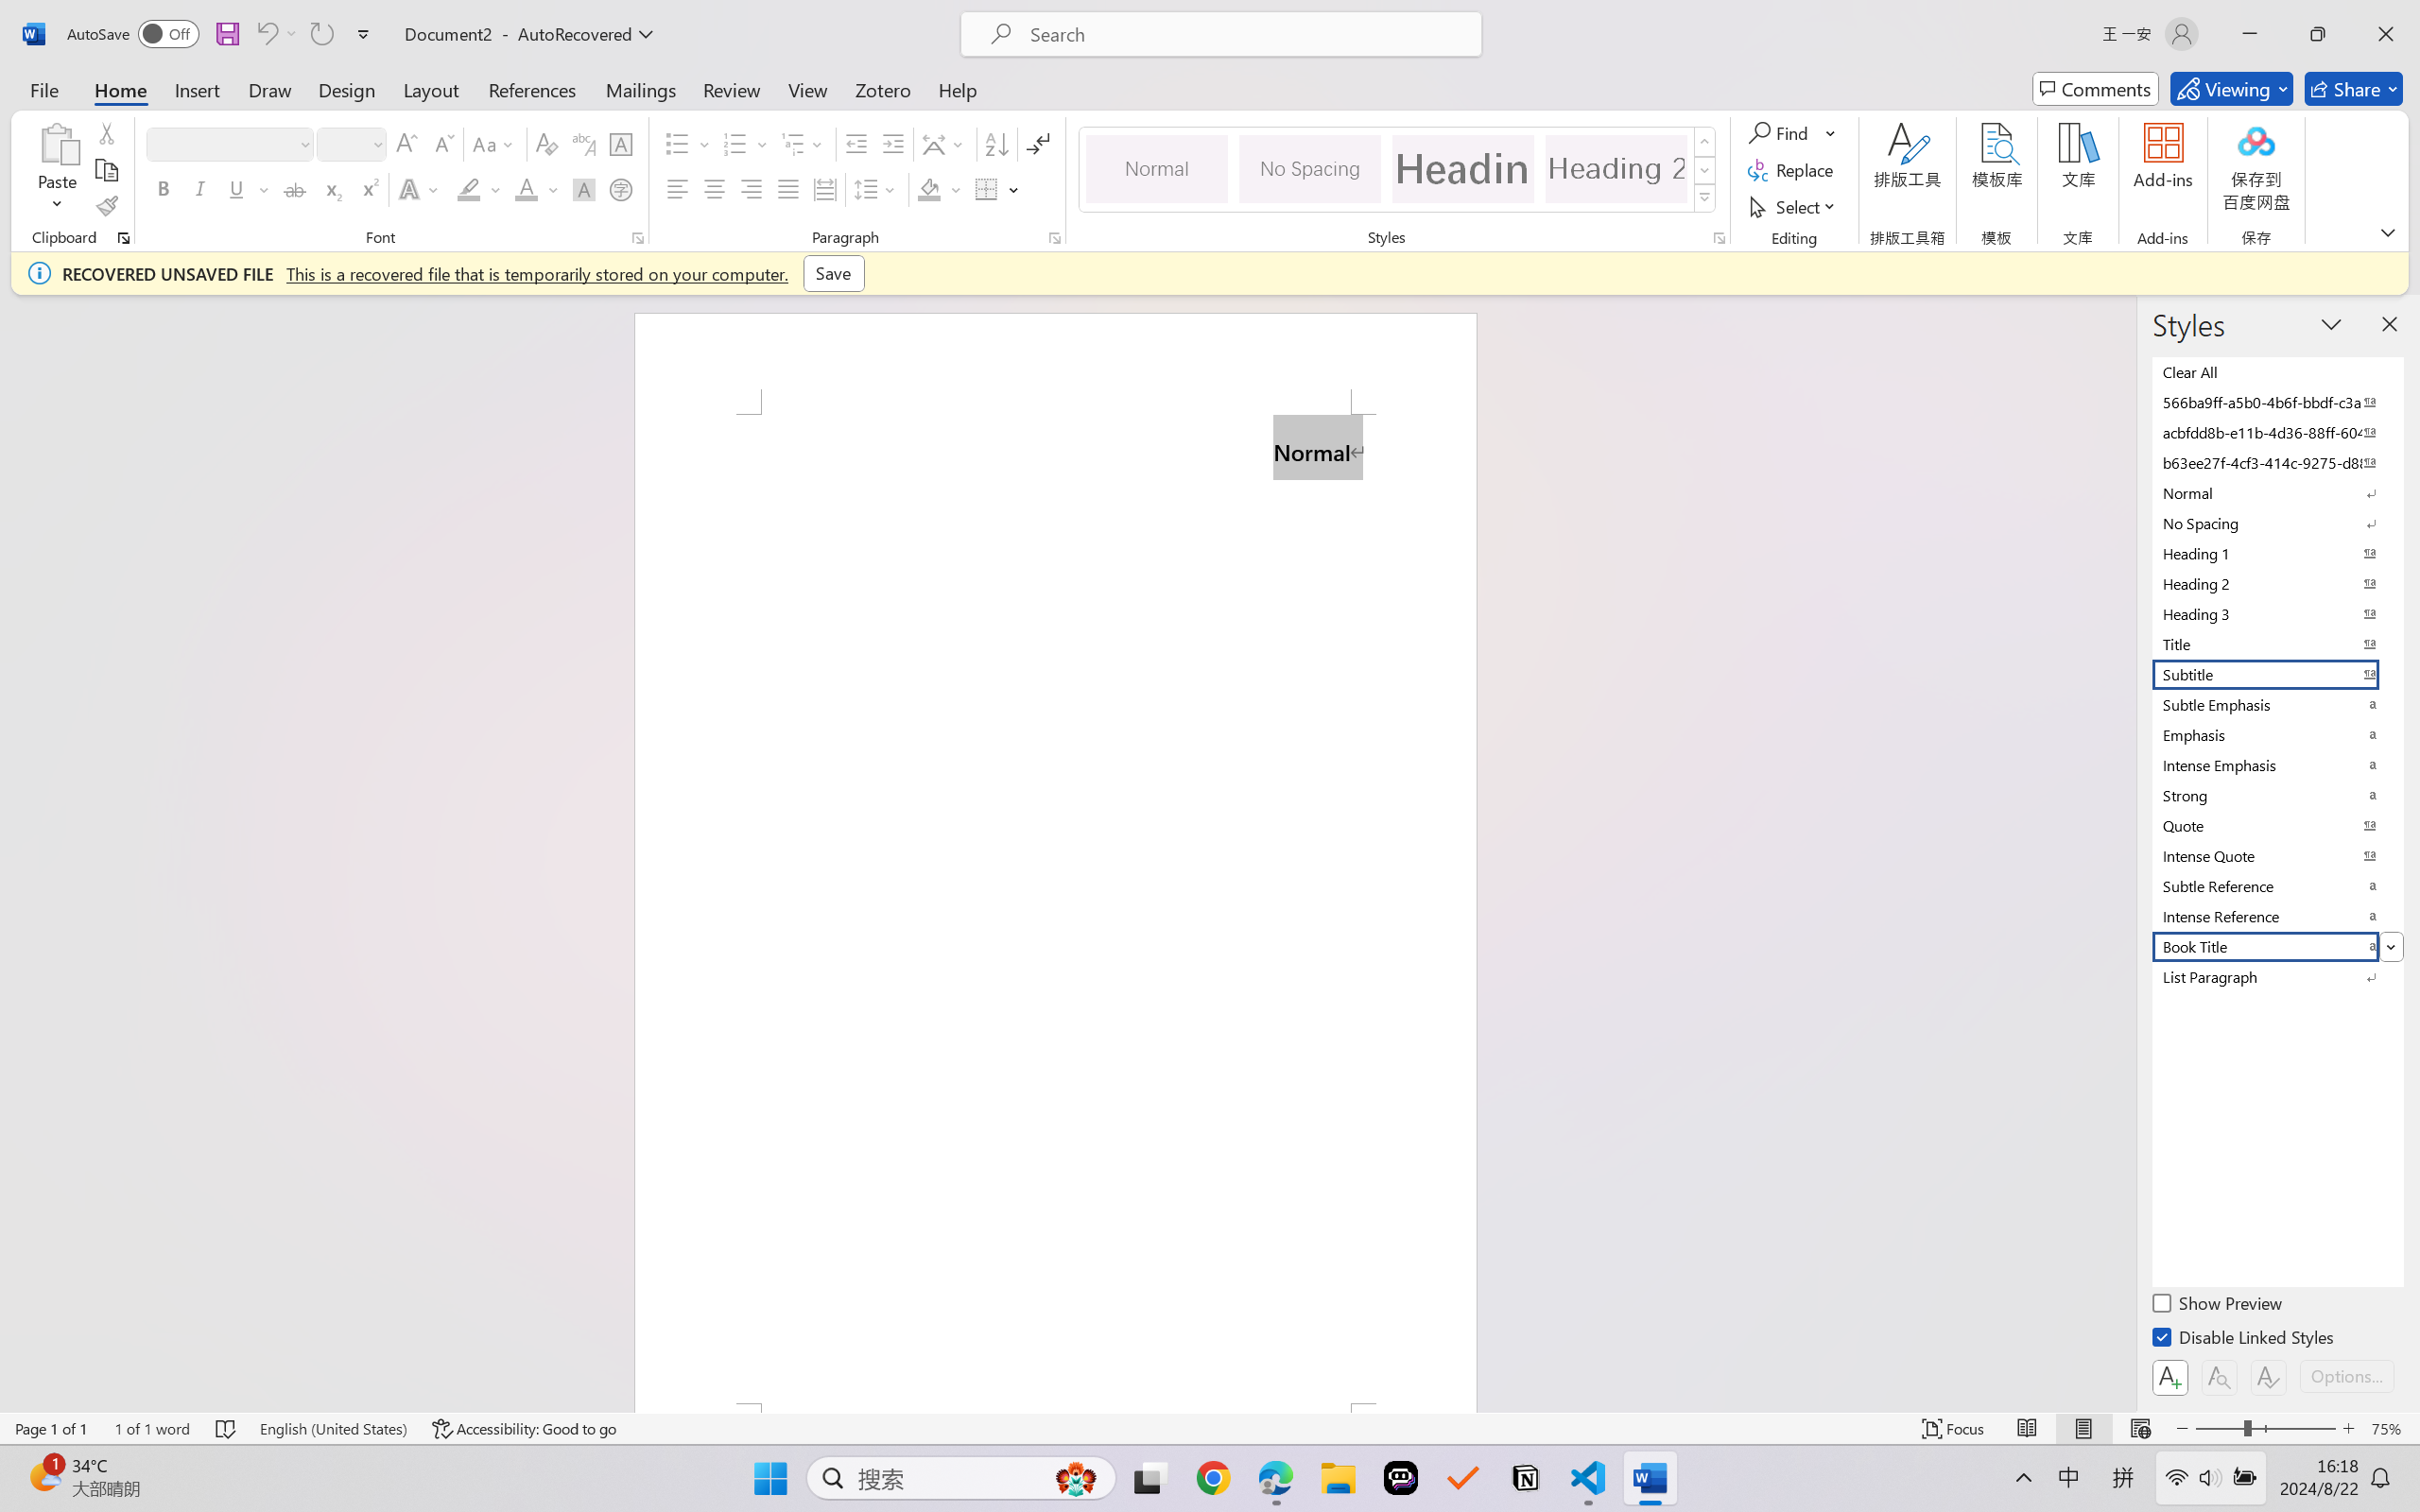 The height and width of the screenshot is (1512, 2420). Describe the element at coordinates (677, 189) in the screenshot. I see `Align Left` at that location.